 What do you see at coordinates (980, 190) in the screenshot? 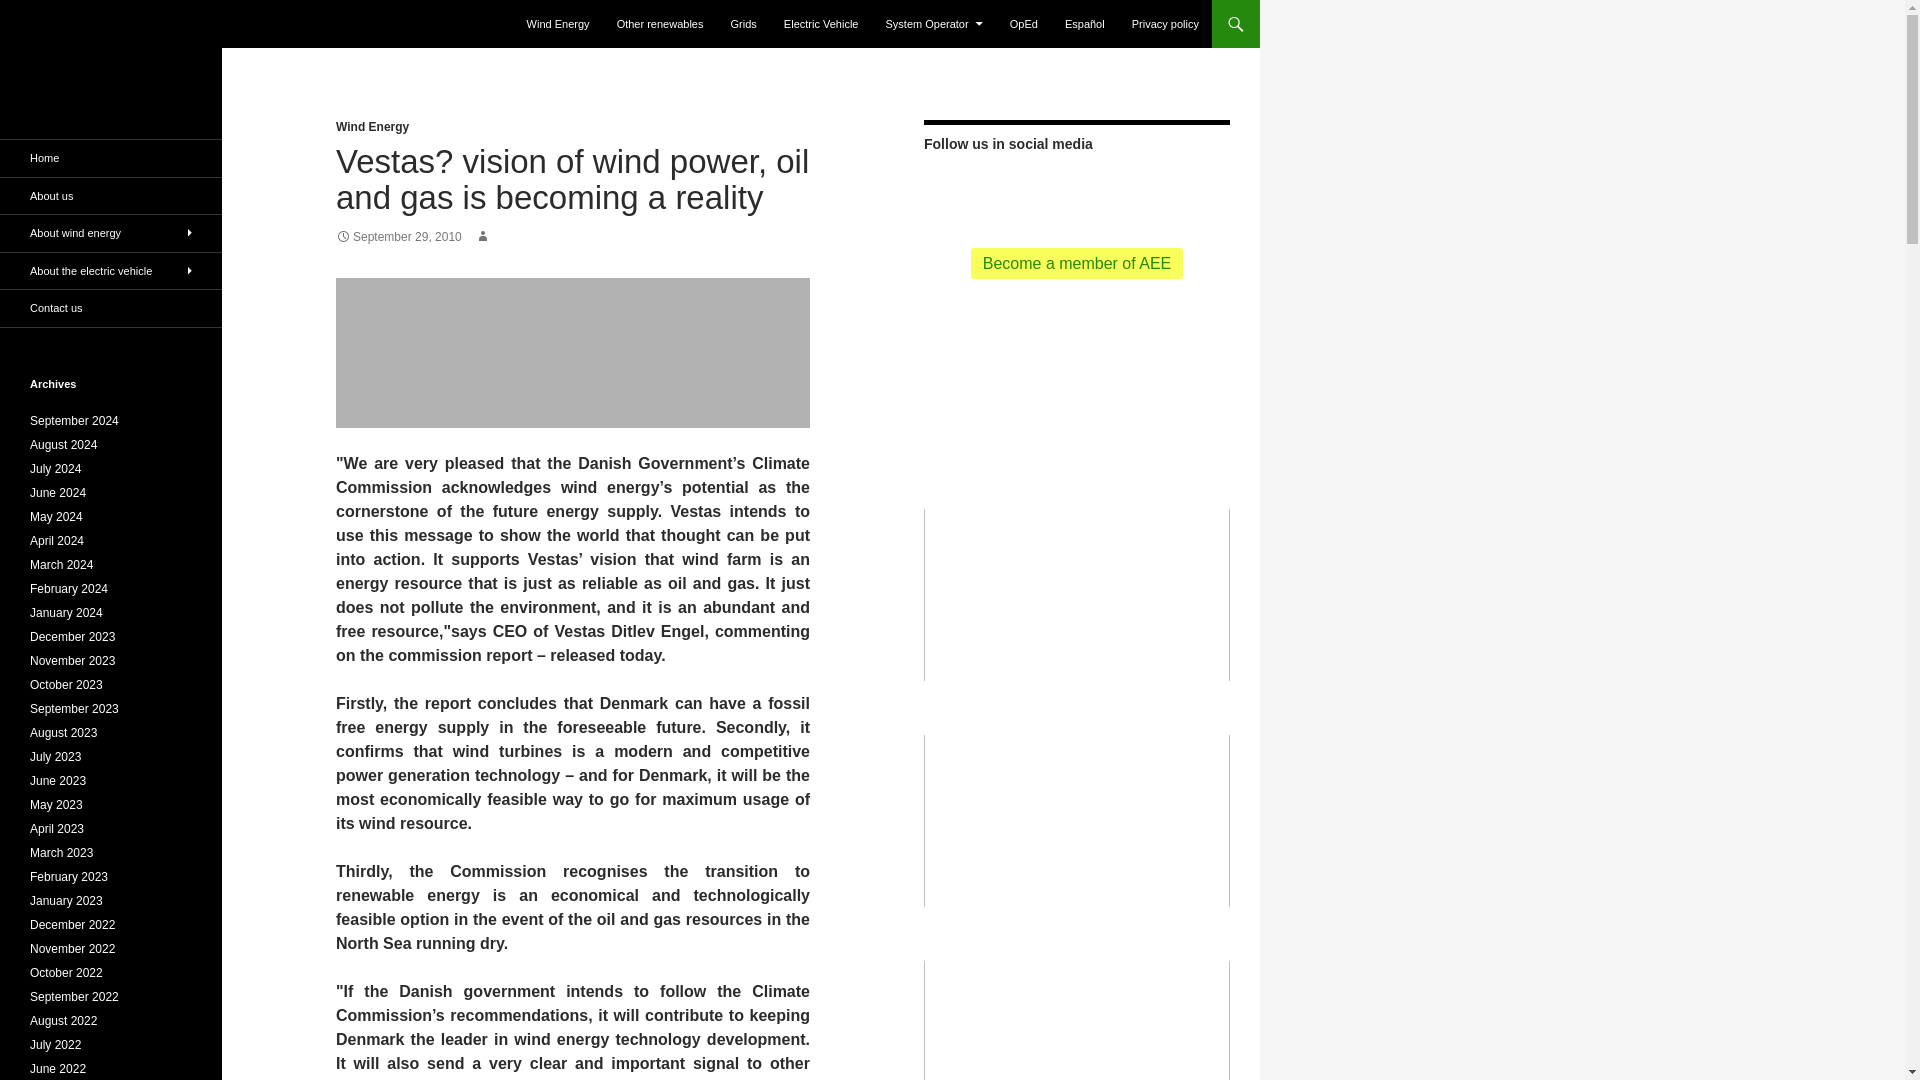
I see `twitter` at bounding box center [980, 190].